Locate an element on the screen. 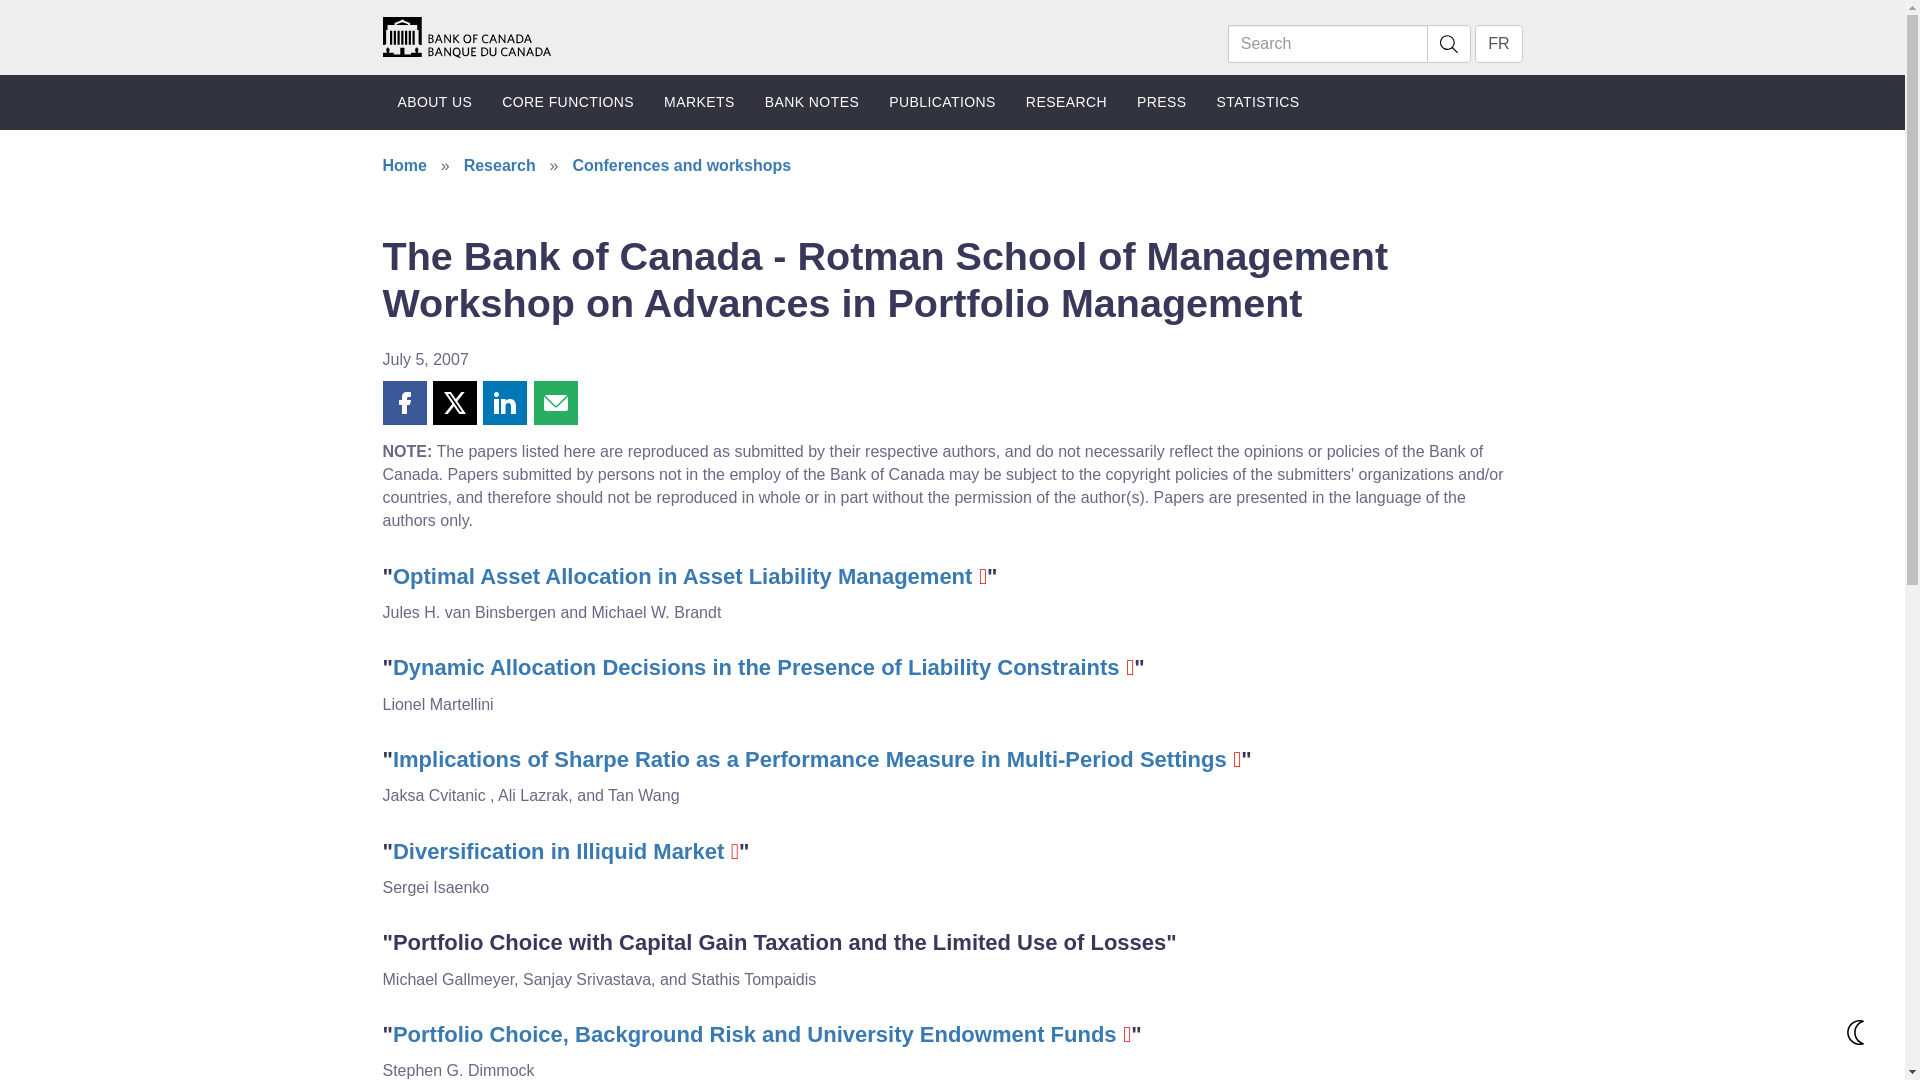 The width and height of the screenshot is (1920, 1080). MARKETS is located at coordinates (699, 102).